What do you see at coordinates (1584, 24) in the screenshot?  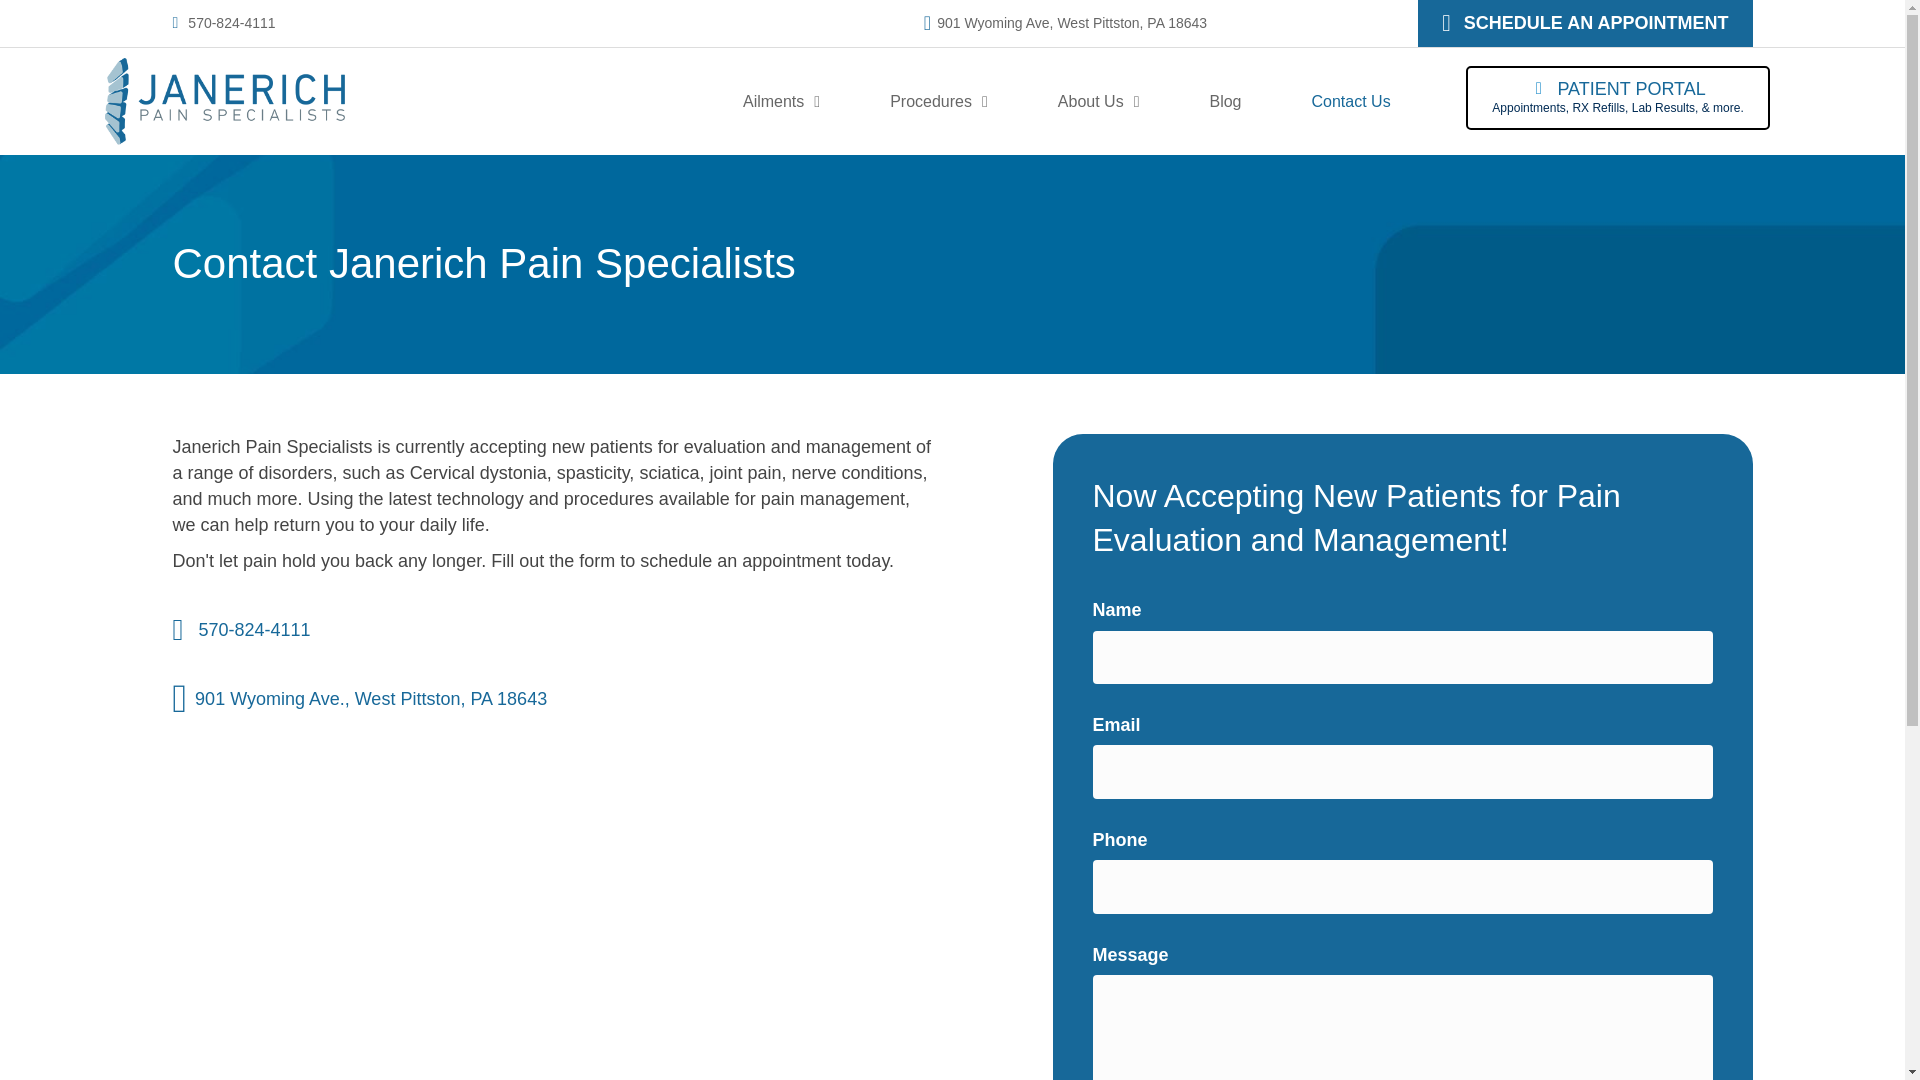 I see `SCHEDULE AN APPOINTMENT` at bounding box center [1584, 24].